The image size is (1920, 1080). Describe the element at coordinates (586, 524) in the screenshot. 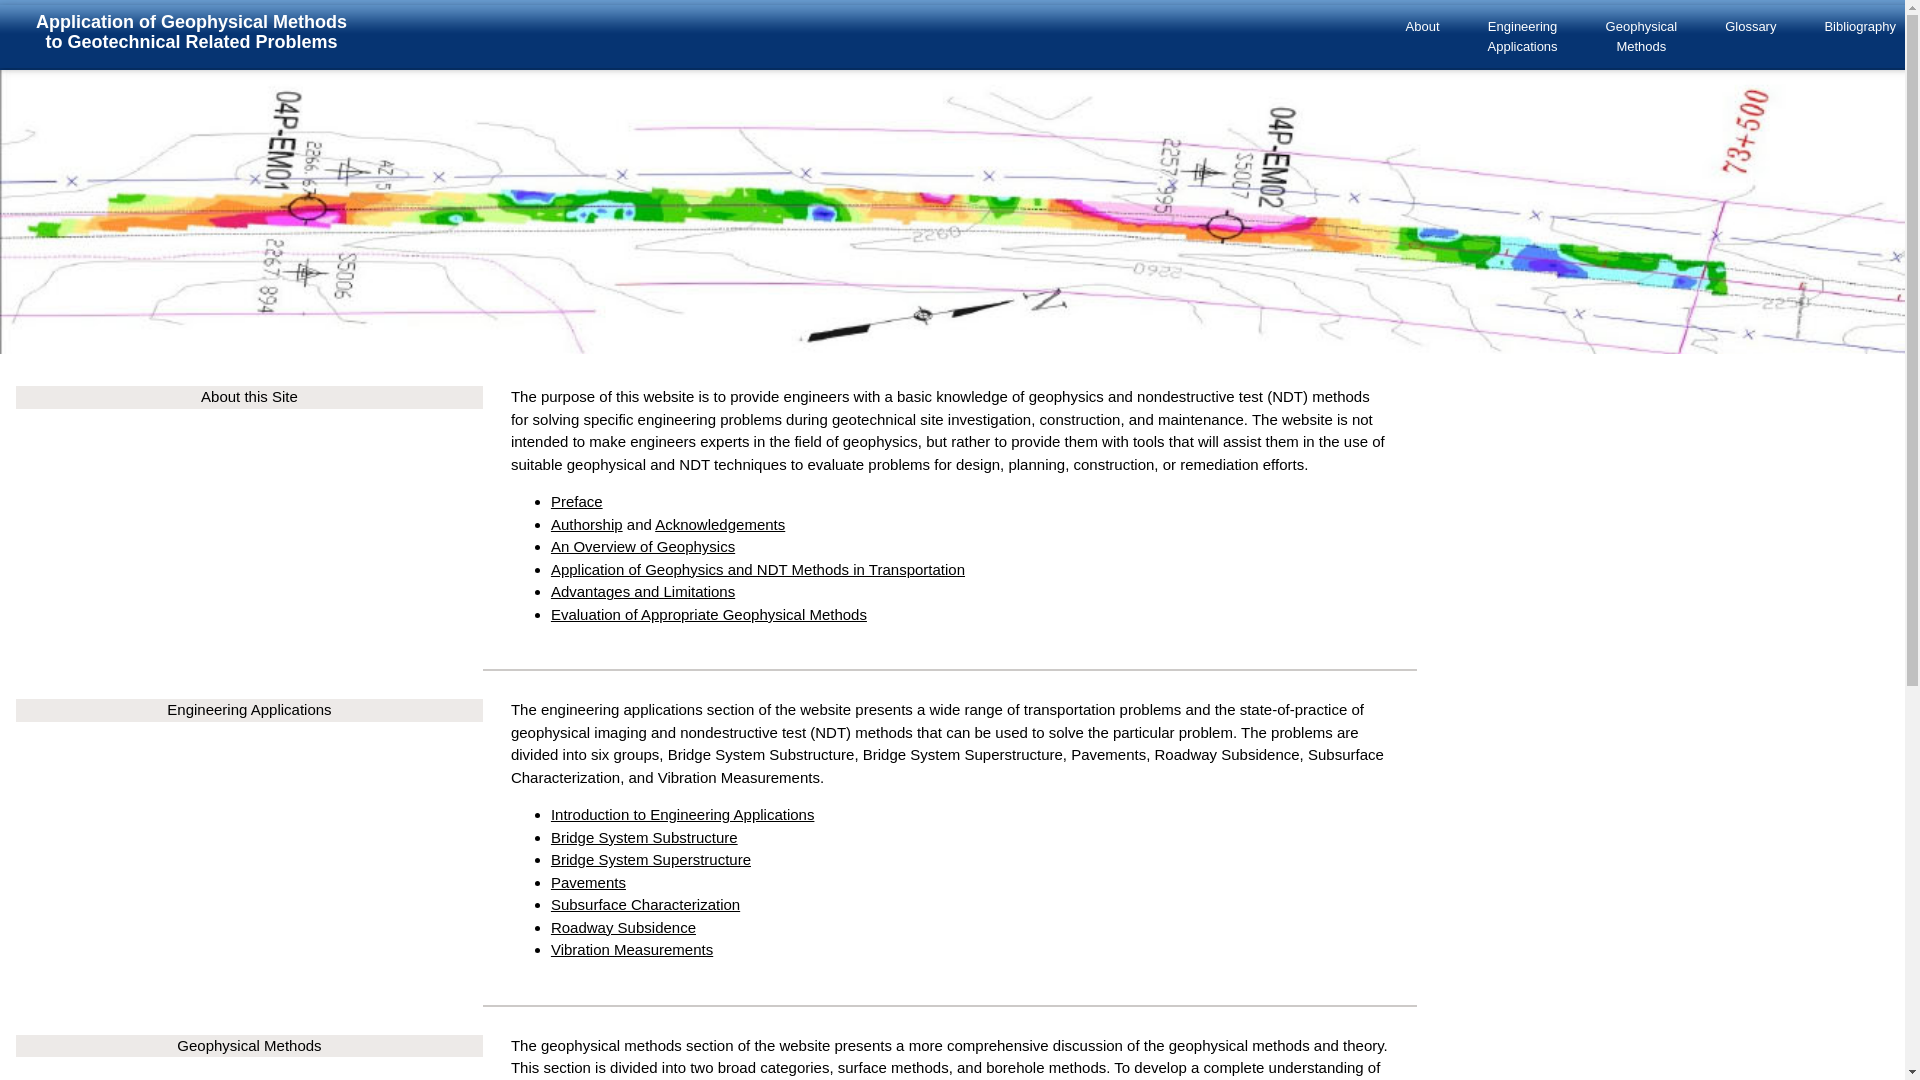

I see `Acknowledgements` at that location.